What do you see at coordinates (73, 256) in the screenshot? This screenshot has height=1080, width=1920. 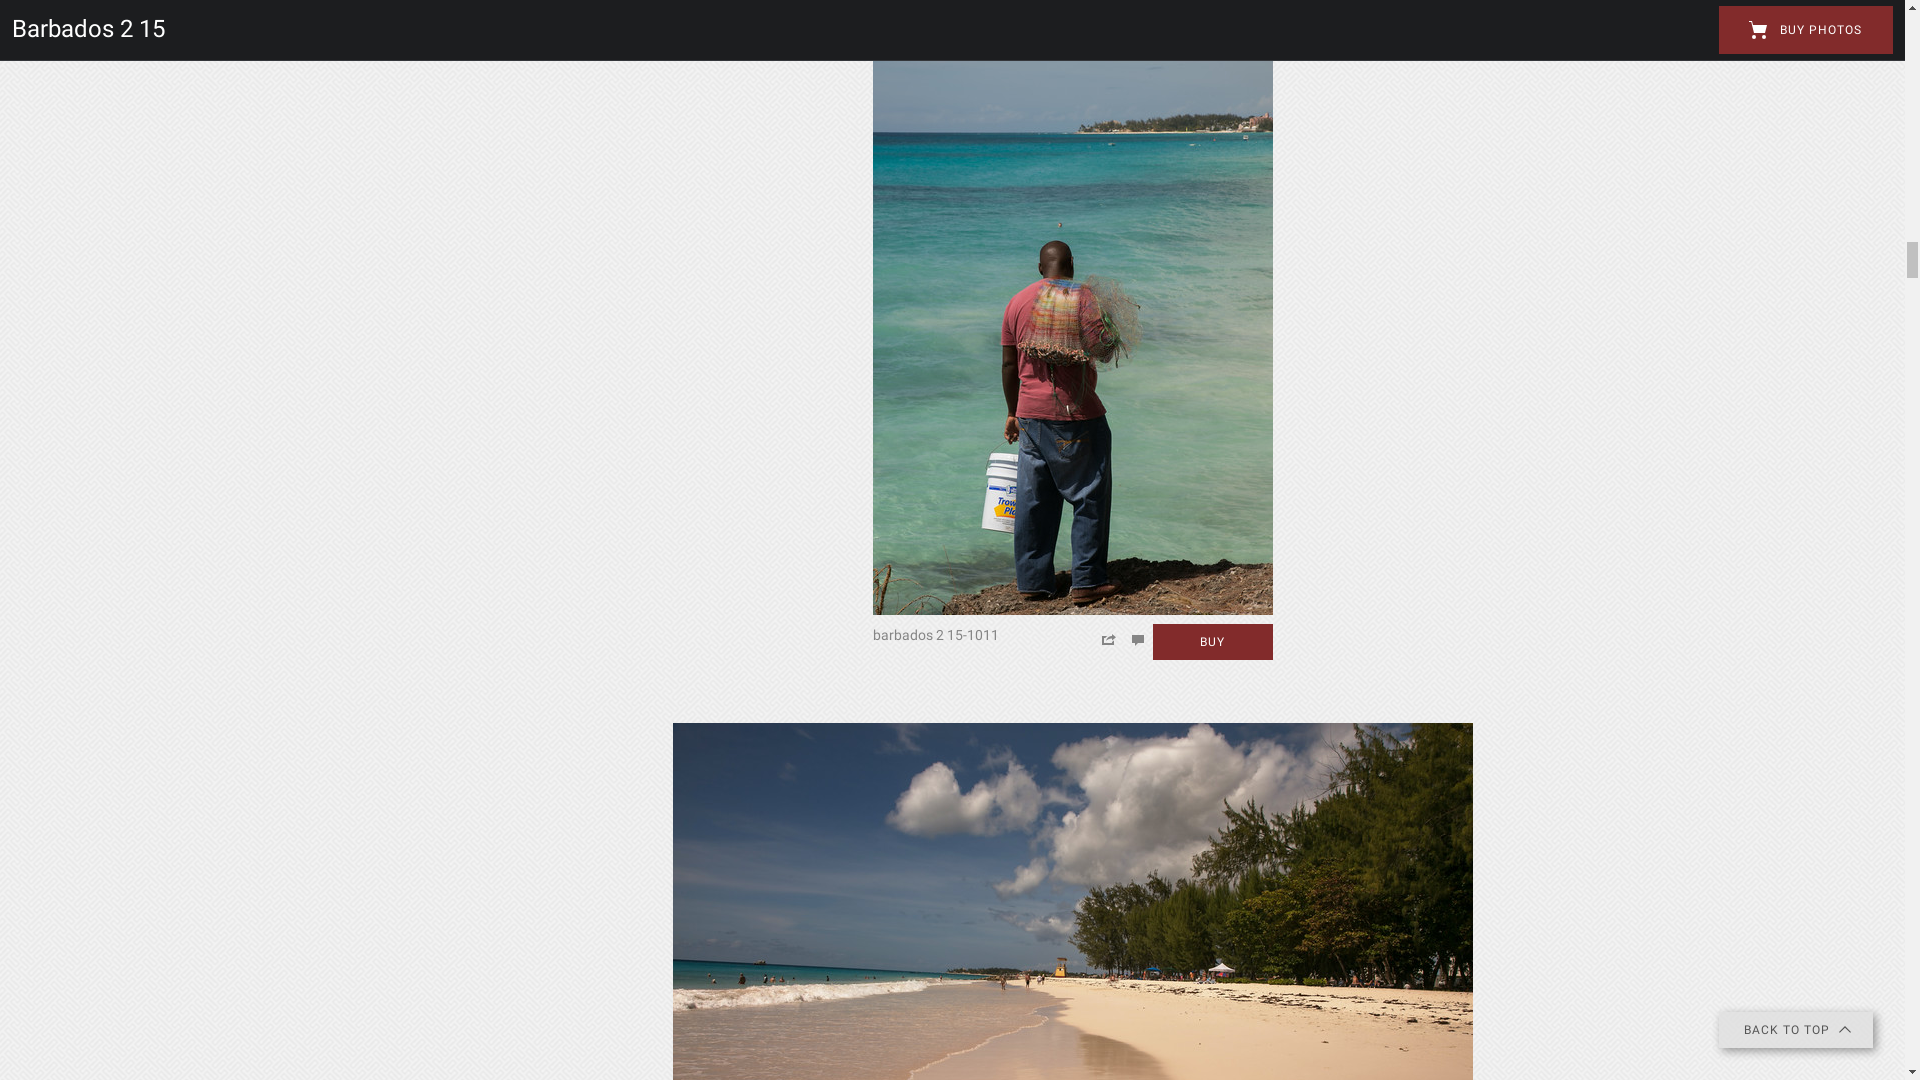 I see `TRAVEL` at bounding box center [73, 256].